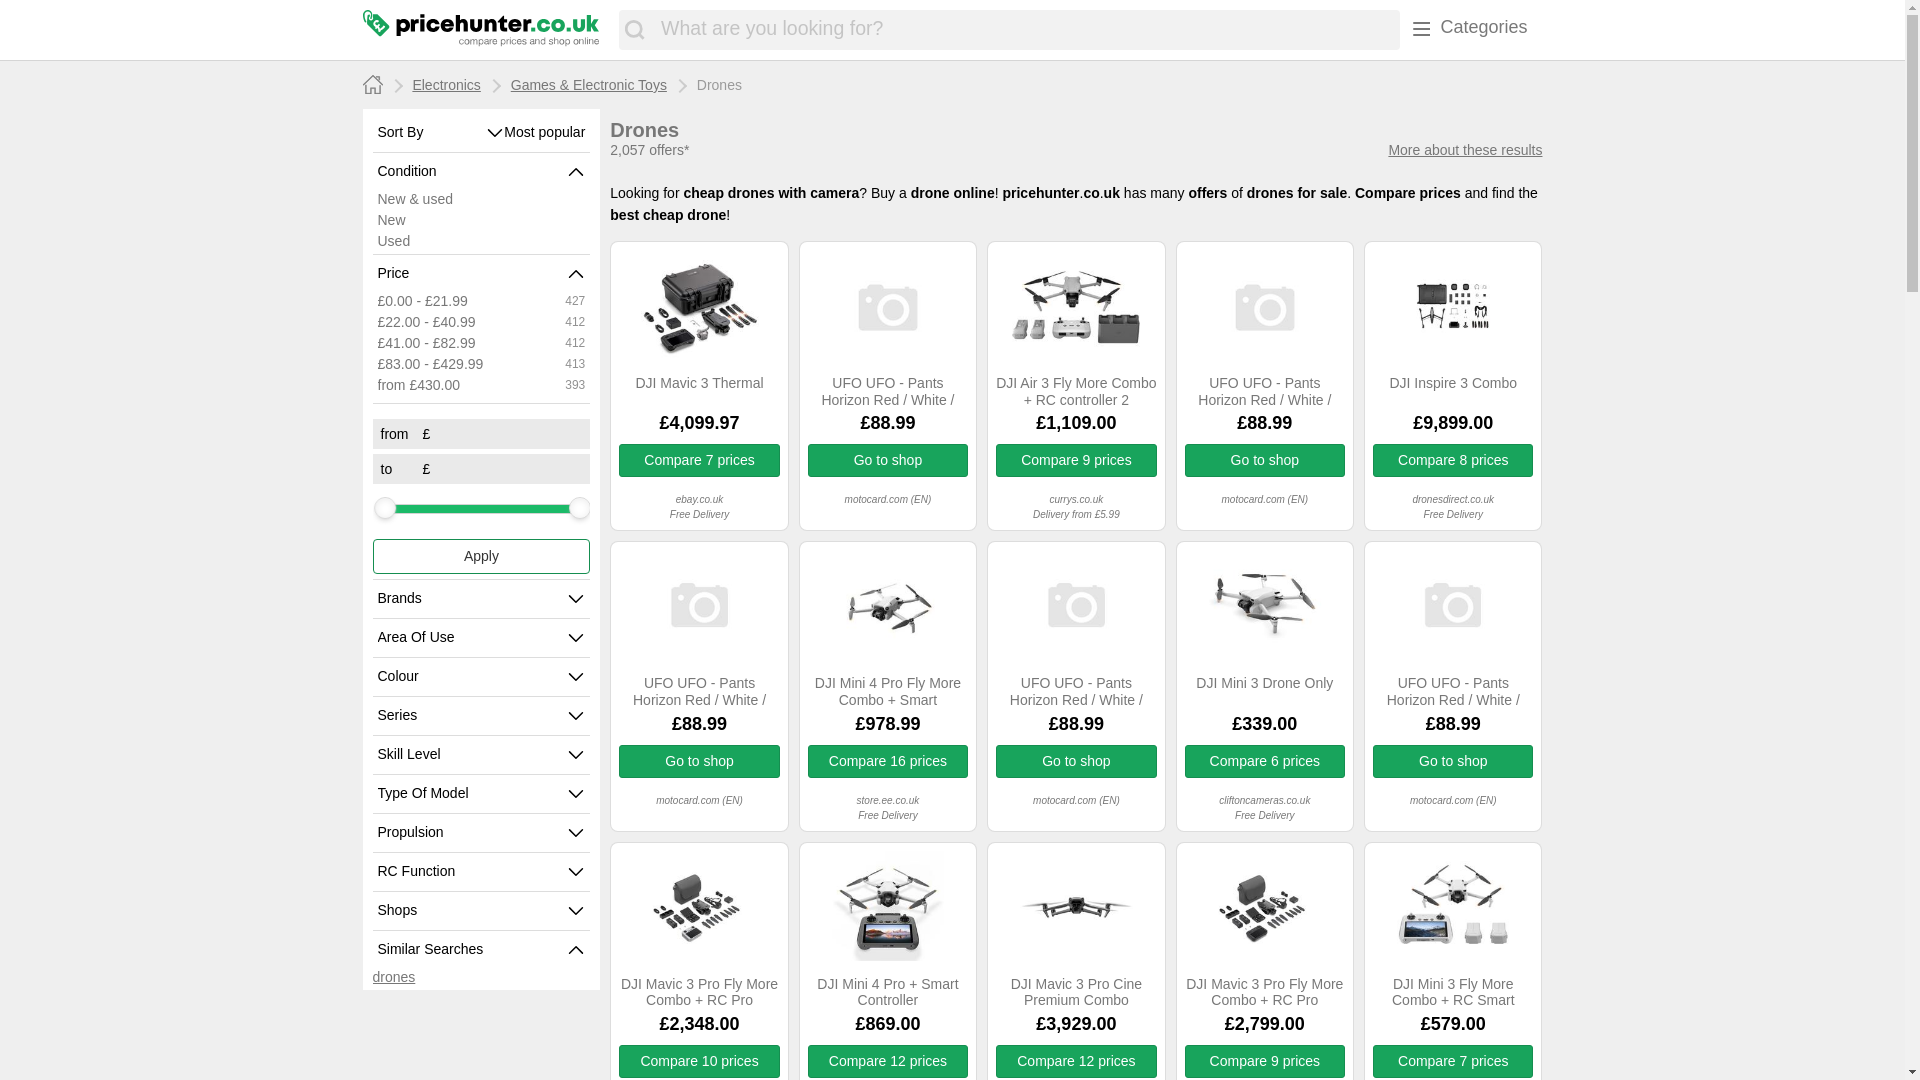  Describe the element at coordinates (473, 716) in the screenshot. I see `Series` at that location.